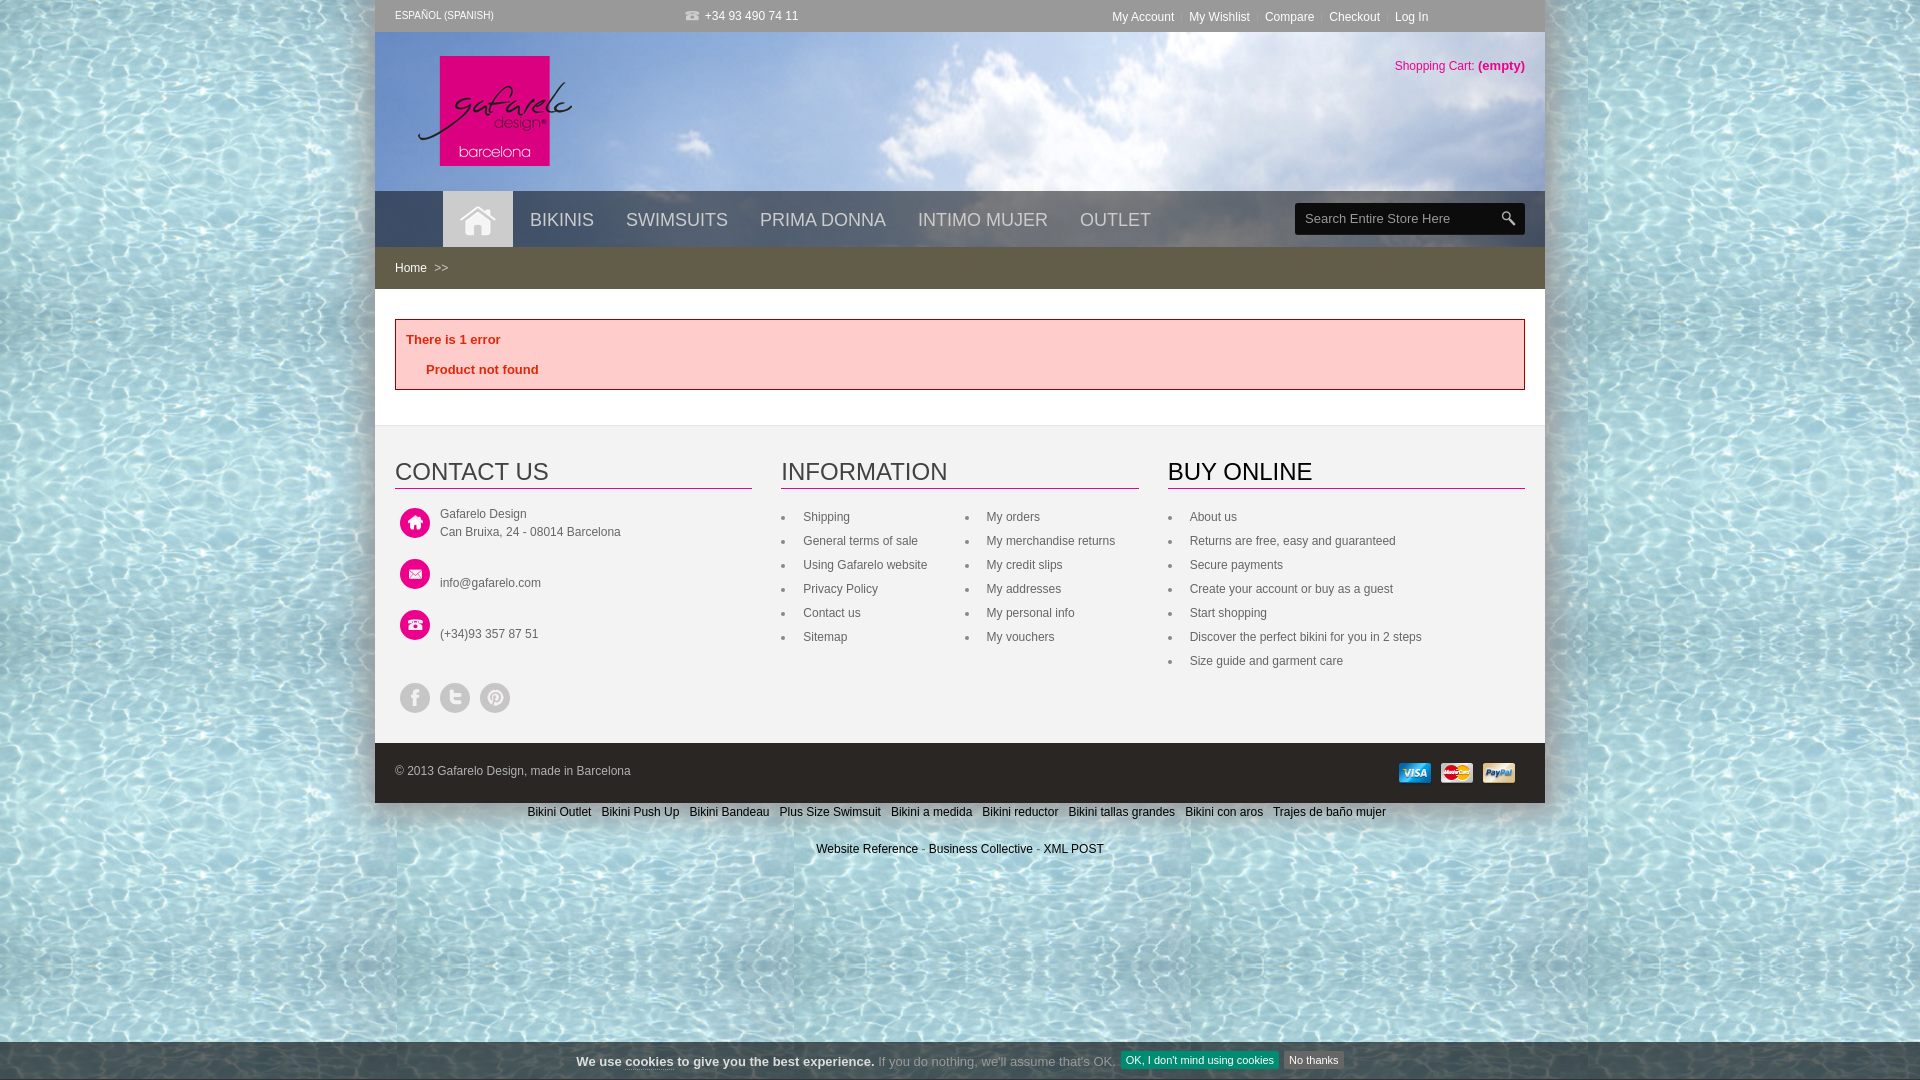 The image size is (1920, 1080). I want to click on OUTLET, so click(1116, 219).